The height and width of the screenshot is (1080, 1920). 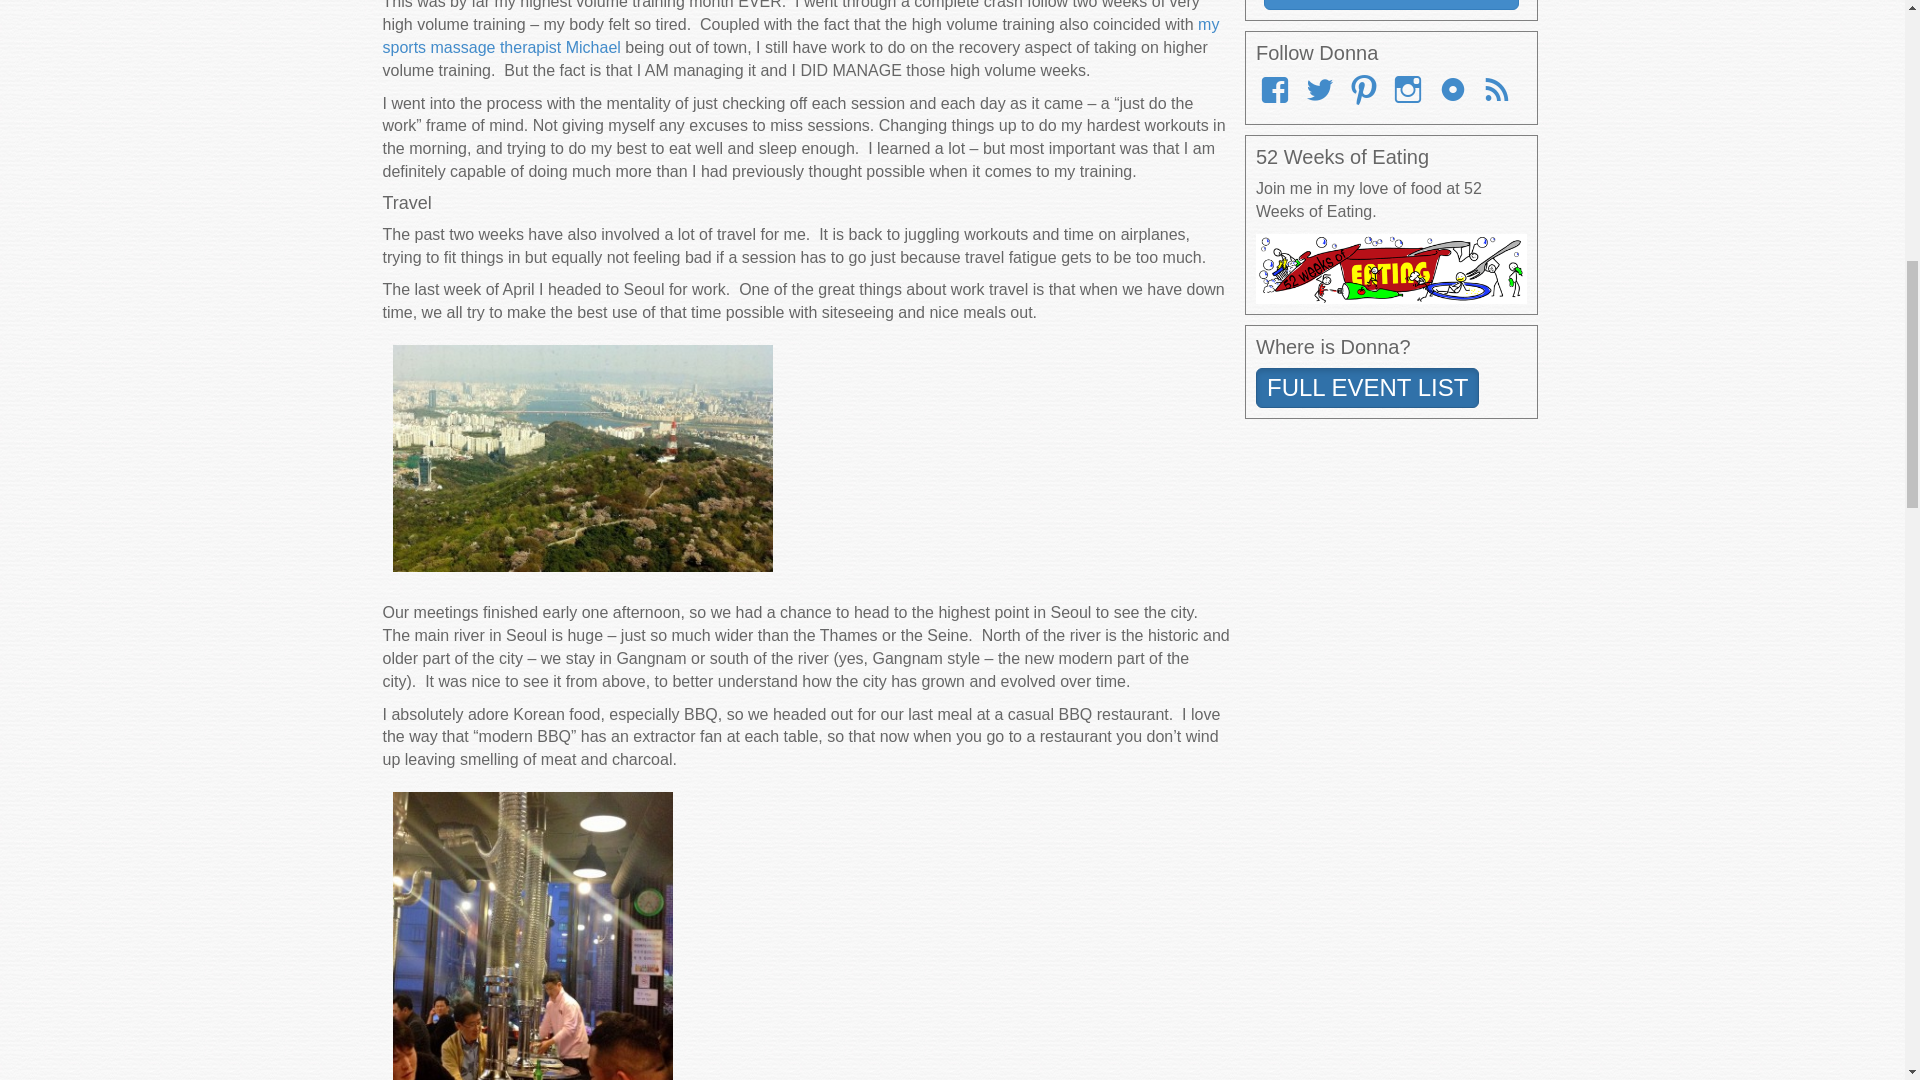 What do you see at coordinates (800, 36) in the screenshot?
I see `my sports massage therapist Michael` at bounding box center [800, 36].